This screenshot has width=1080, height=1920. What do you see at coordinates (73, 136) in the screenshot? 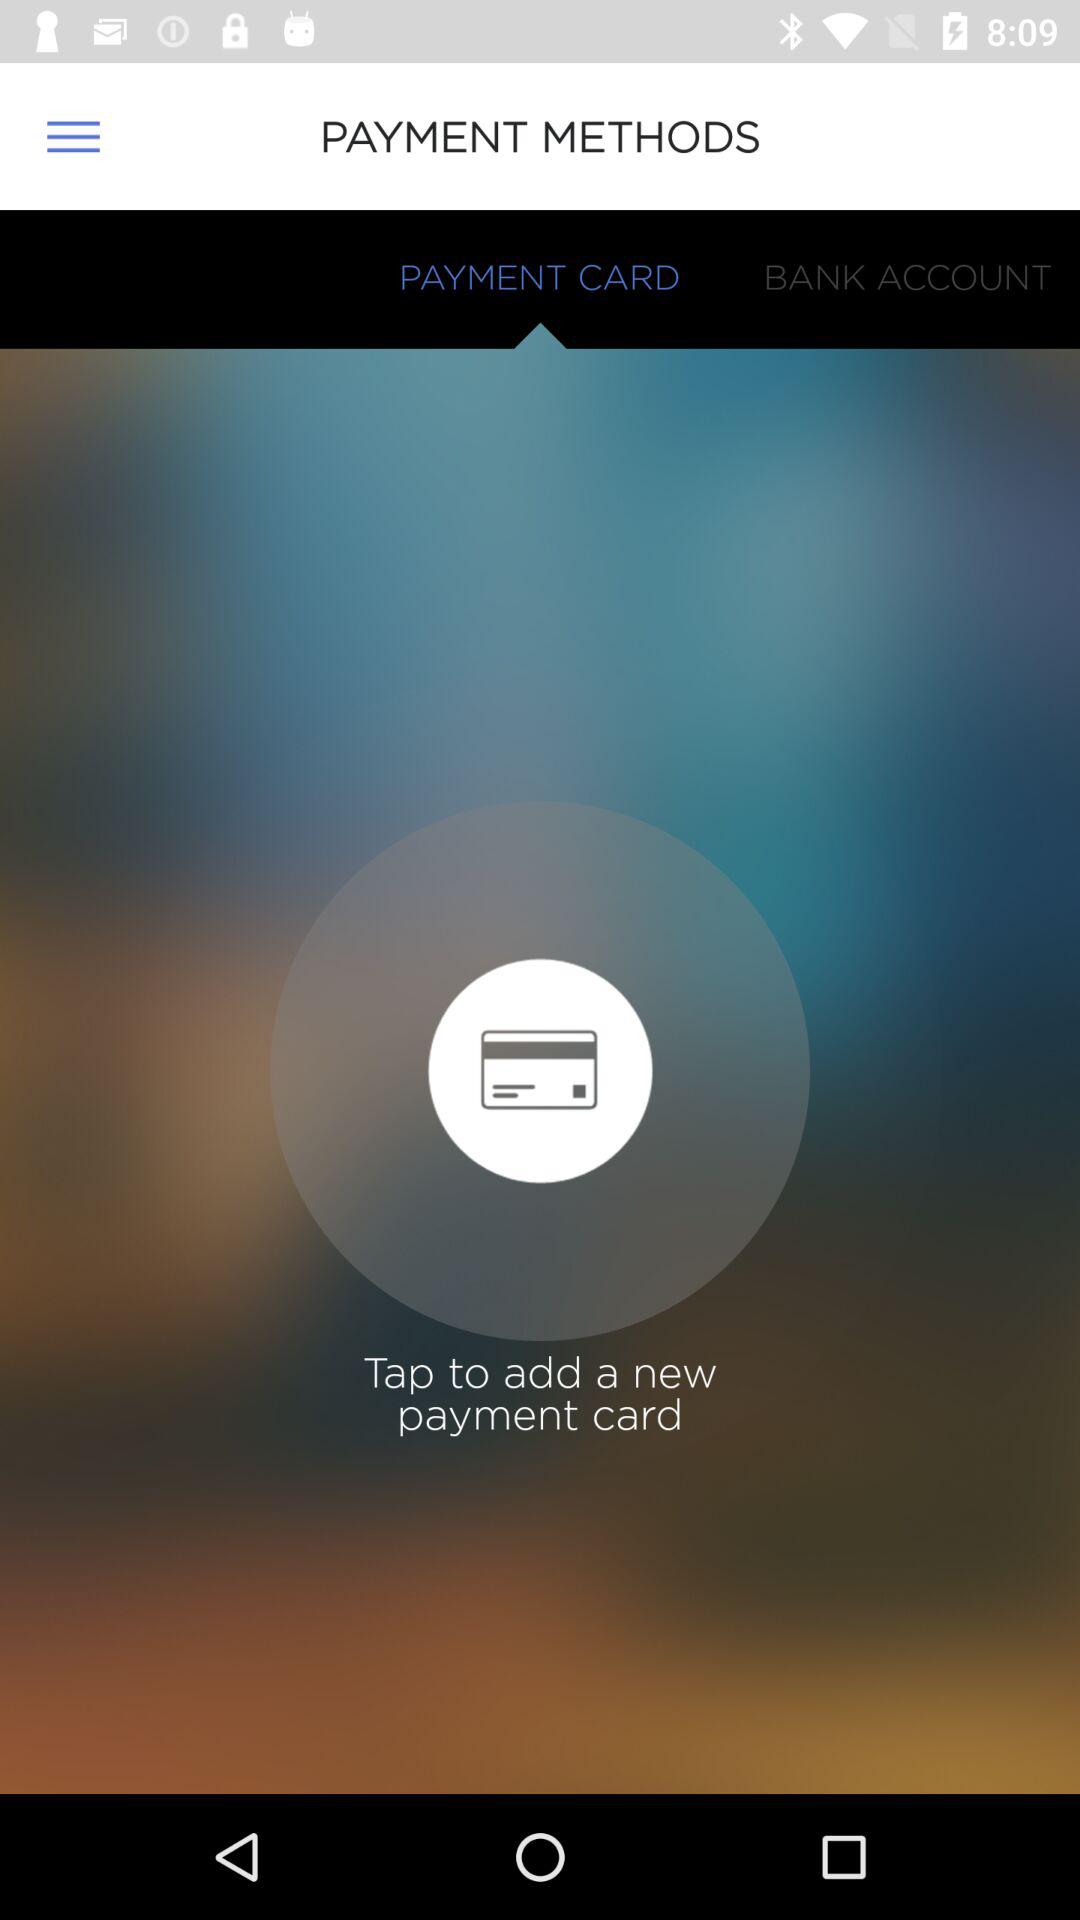
I see `choose the item to the left of payment methods` at bounding box center [73, 136].